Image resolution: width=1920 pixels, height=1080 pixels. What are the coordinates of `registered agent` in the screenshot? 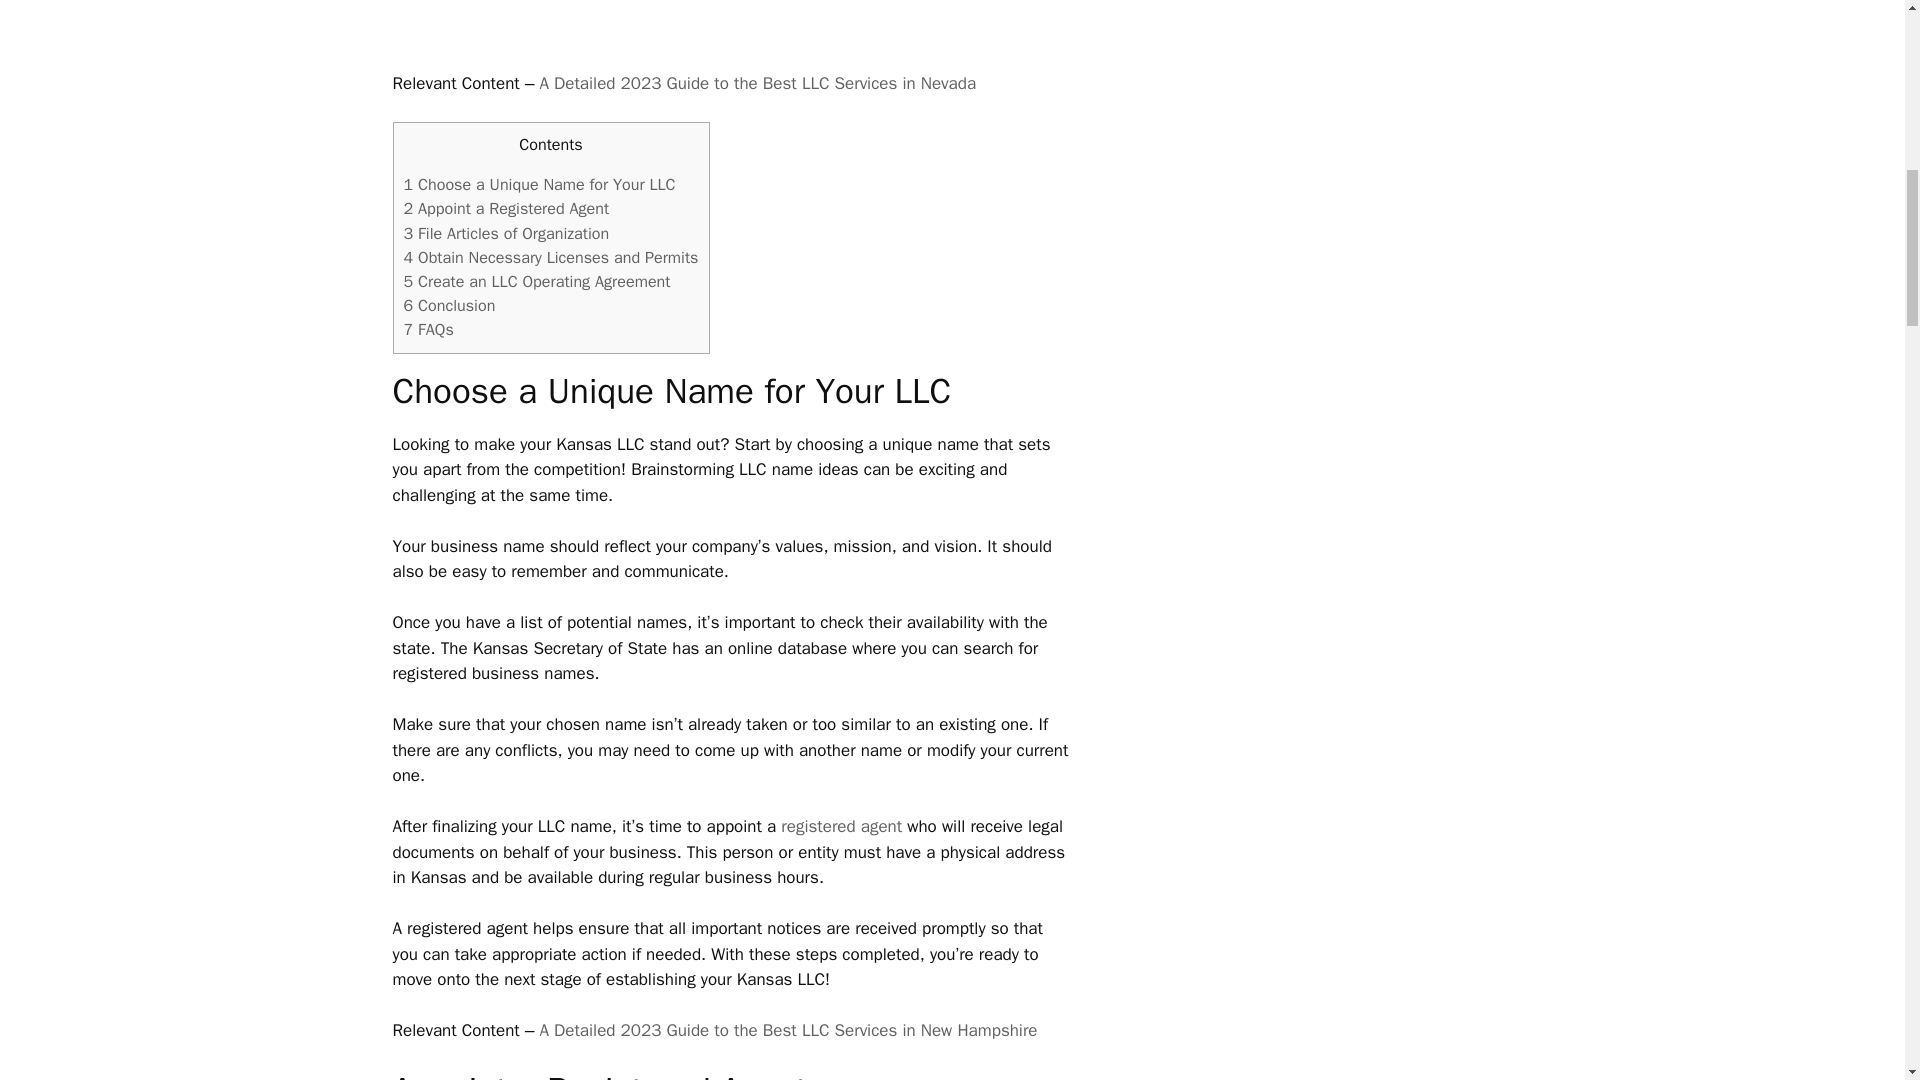 It's located at (842, 826).